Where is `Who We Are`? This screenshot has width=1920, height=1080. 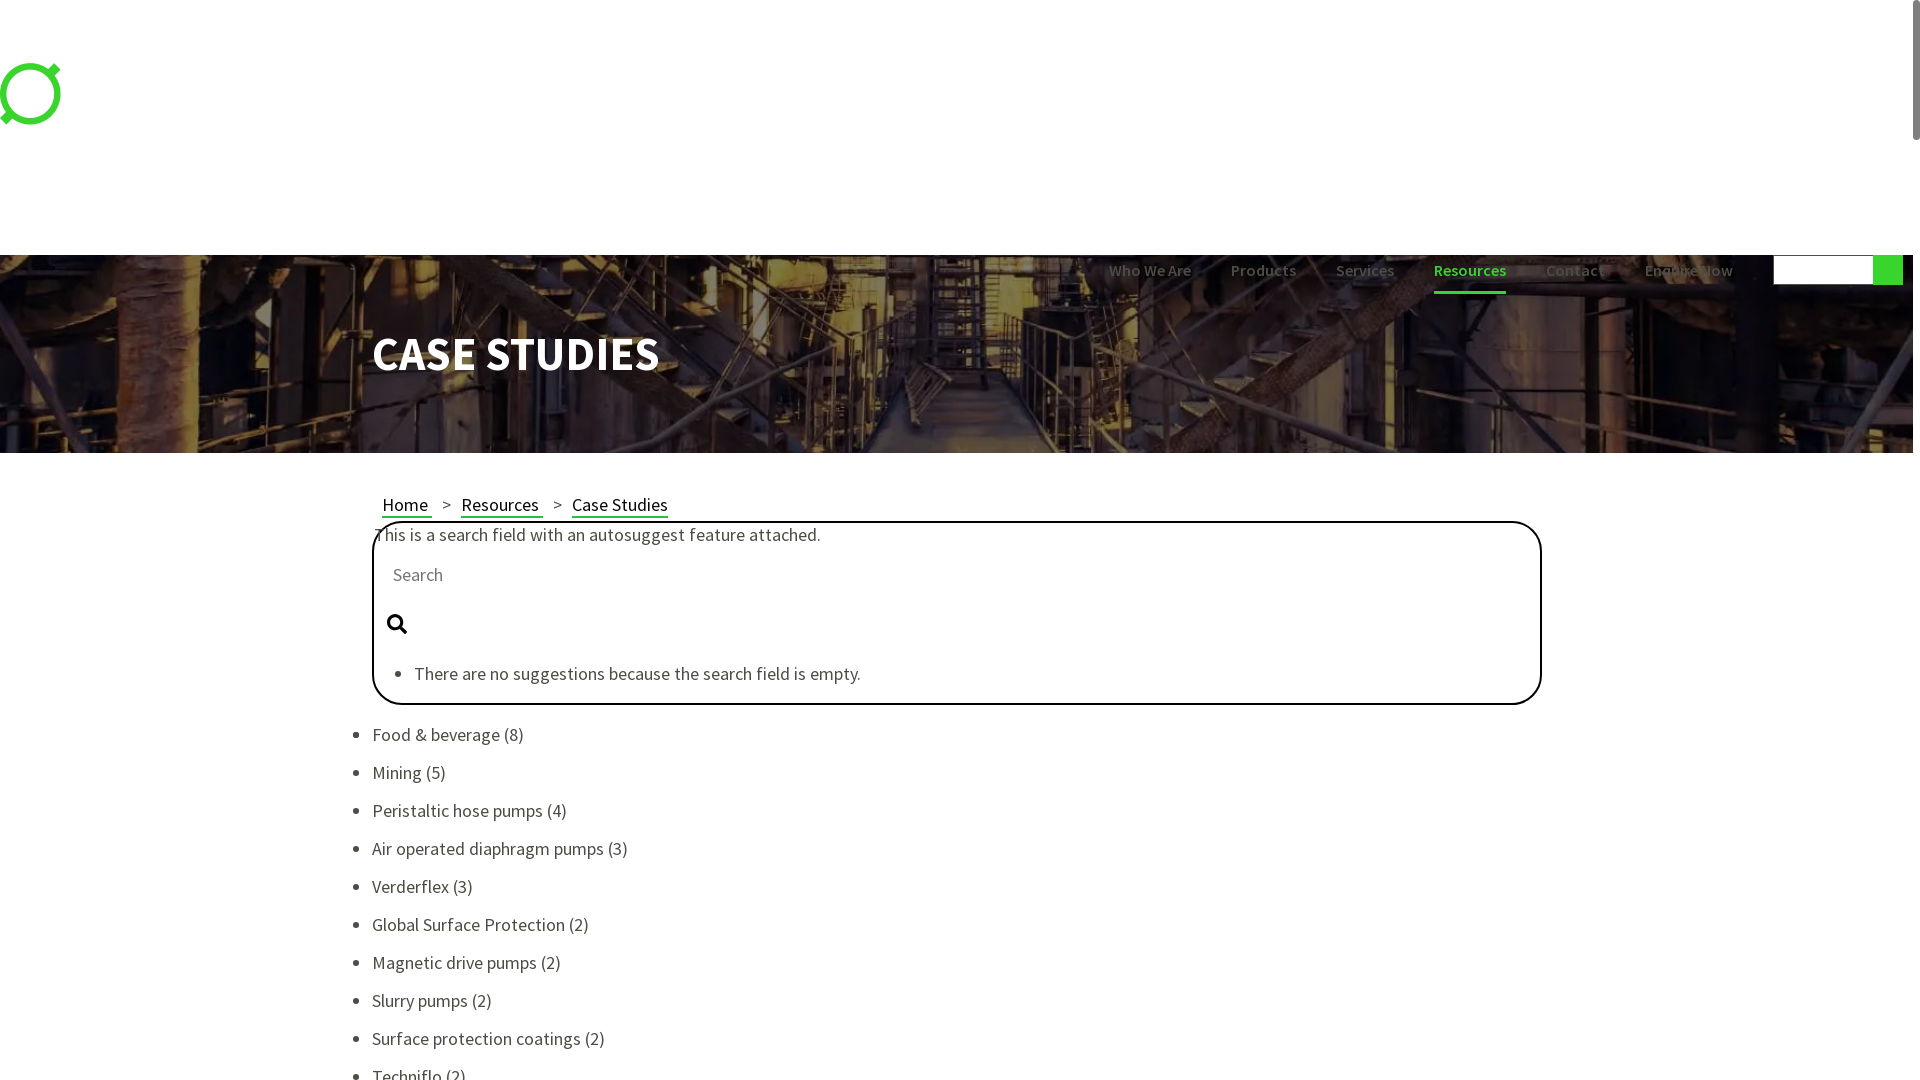 Who We Are is located at coordinates (1150, 272).